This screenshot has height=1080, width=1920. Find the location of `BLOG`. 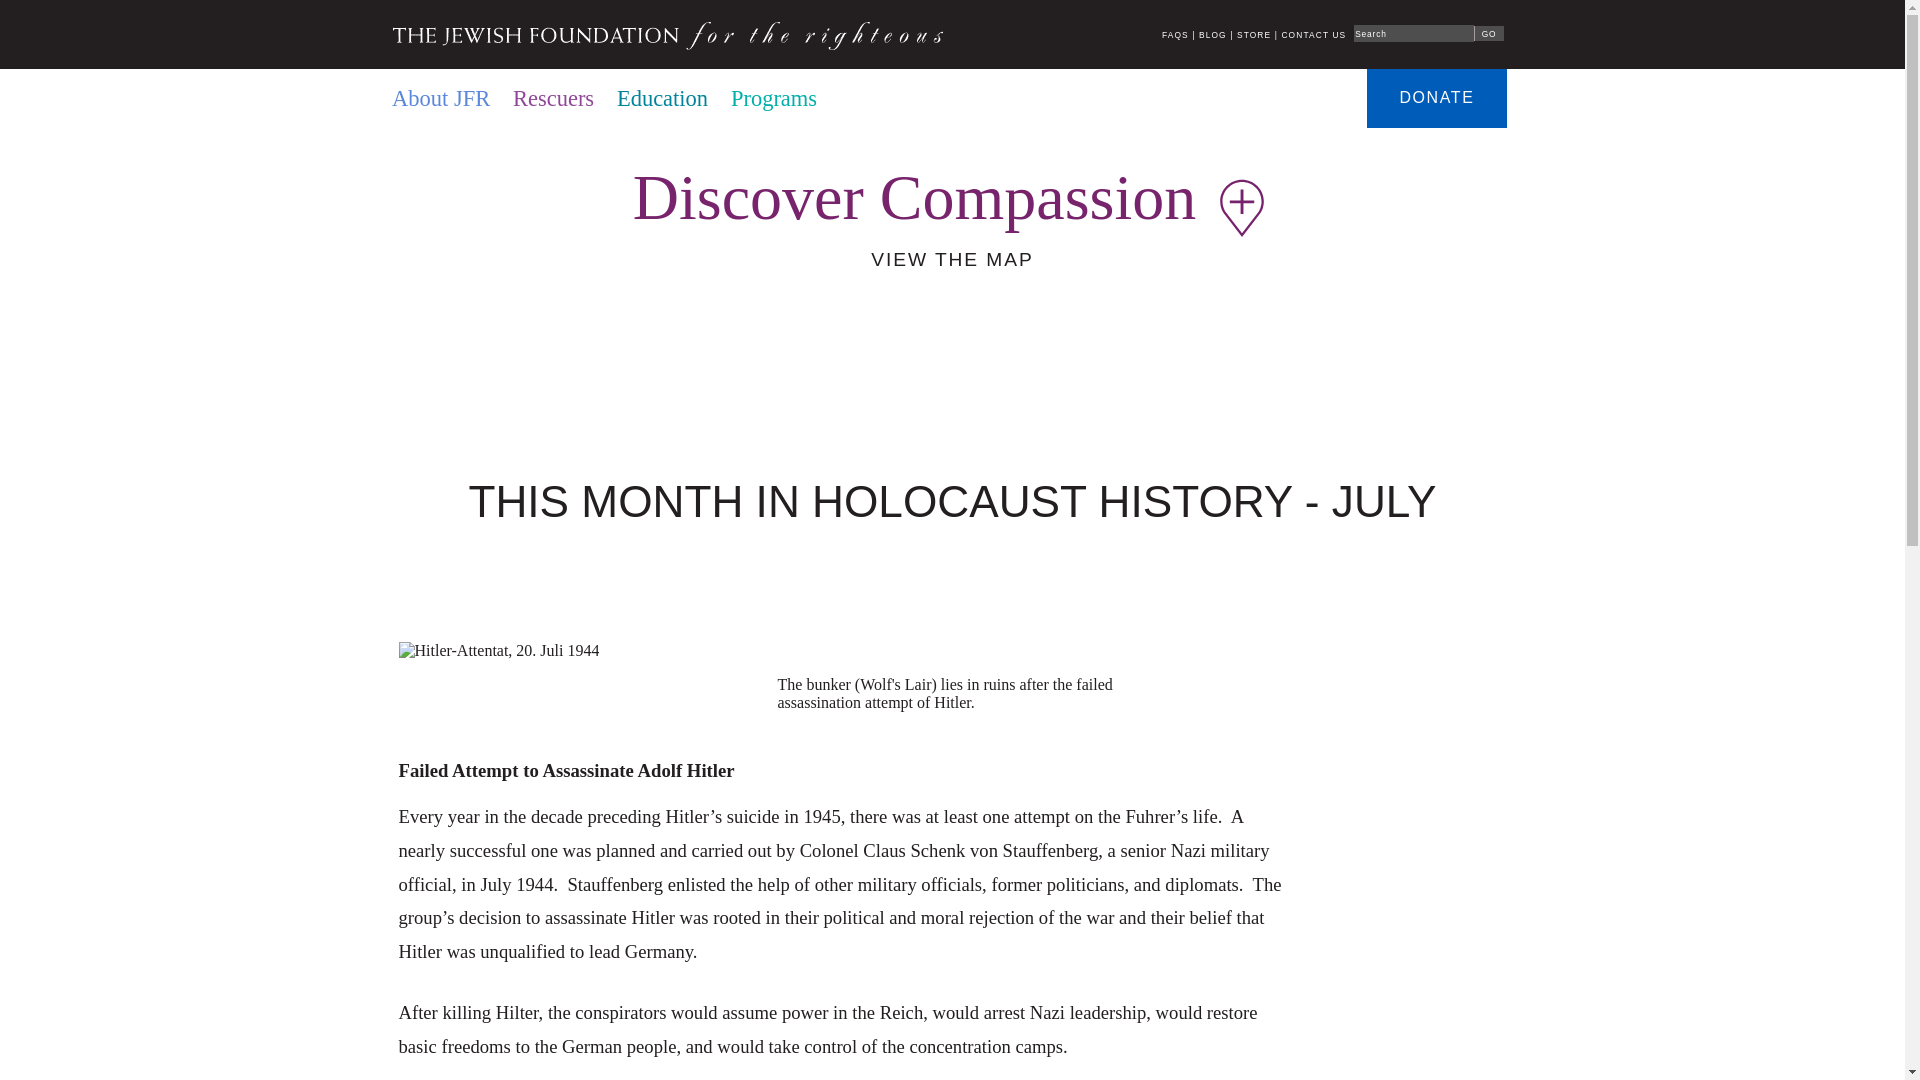

BLOG is located at coordinates (1212, 34).